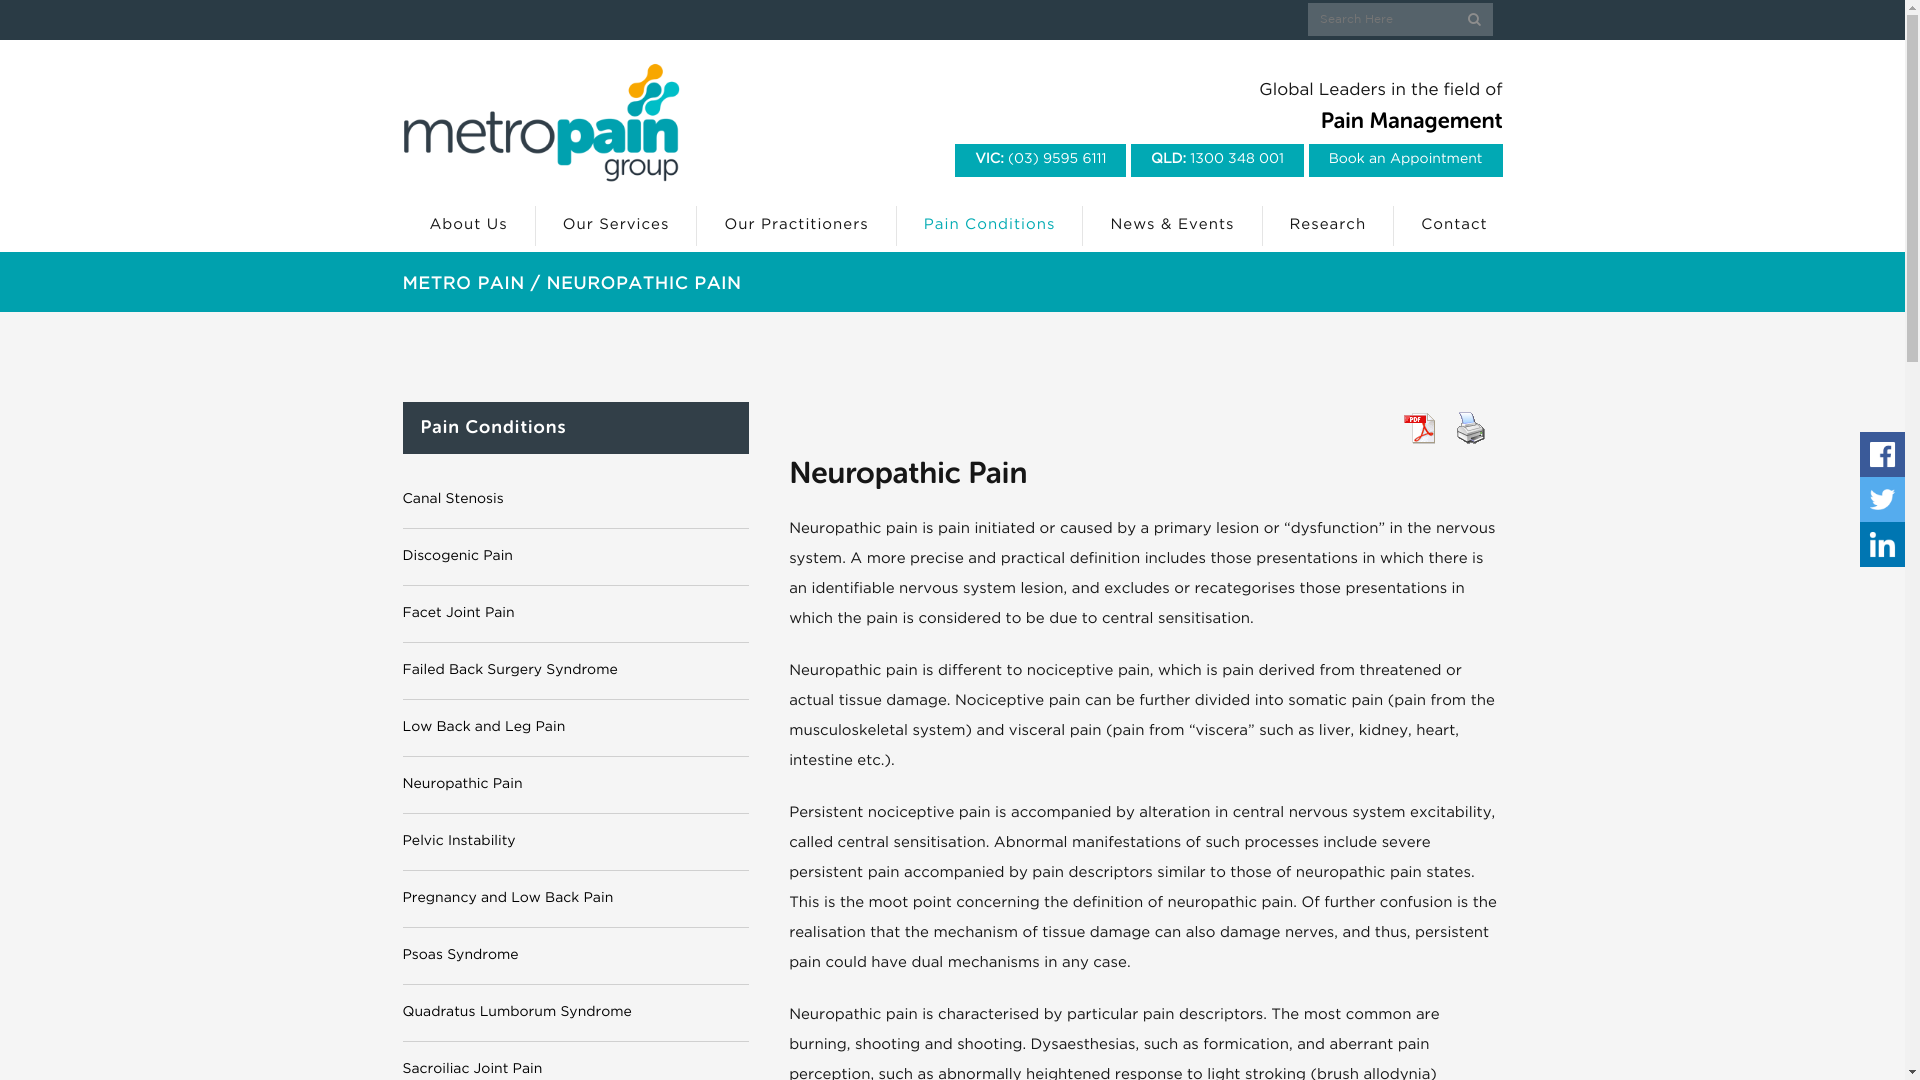 This screenshot has width=1920, height=1080. Describe the element at coordinates (617, 226) in the screenshot. I see `Our Services` at that location.